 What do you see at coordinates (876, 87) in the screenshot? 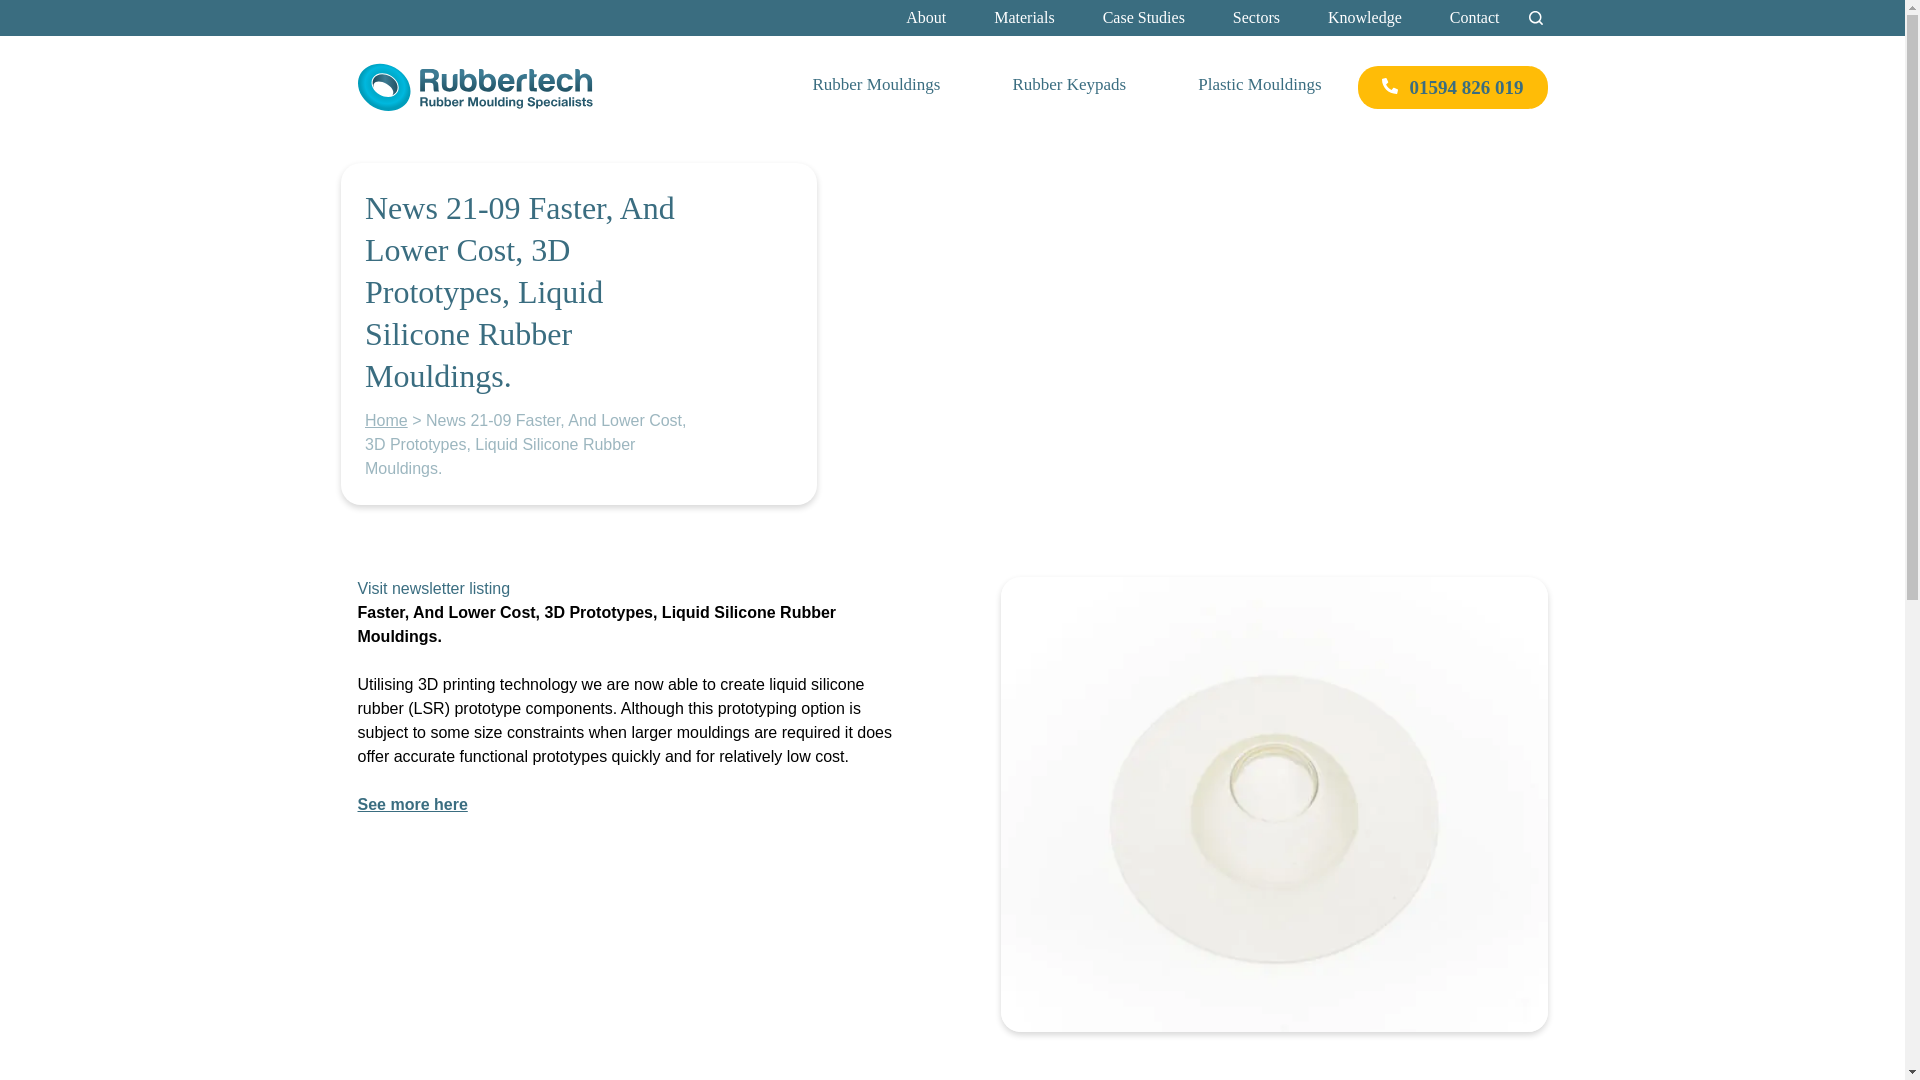
I see `Rubber Mouldings` at bounding box center [876, 87].